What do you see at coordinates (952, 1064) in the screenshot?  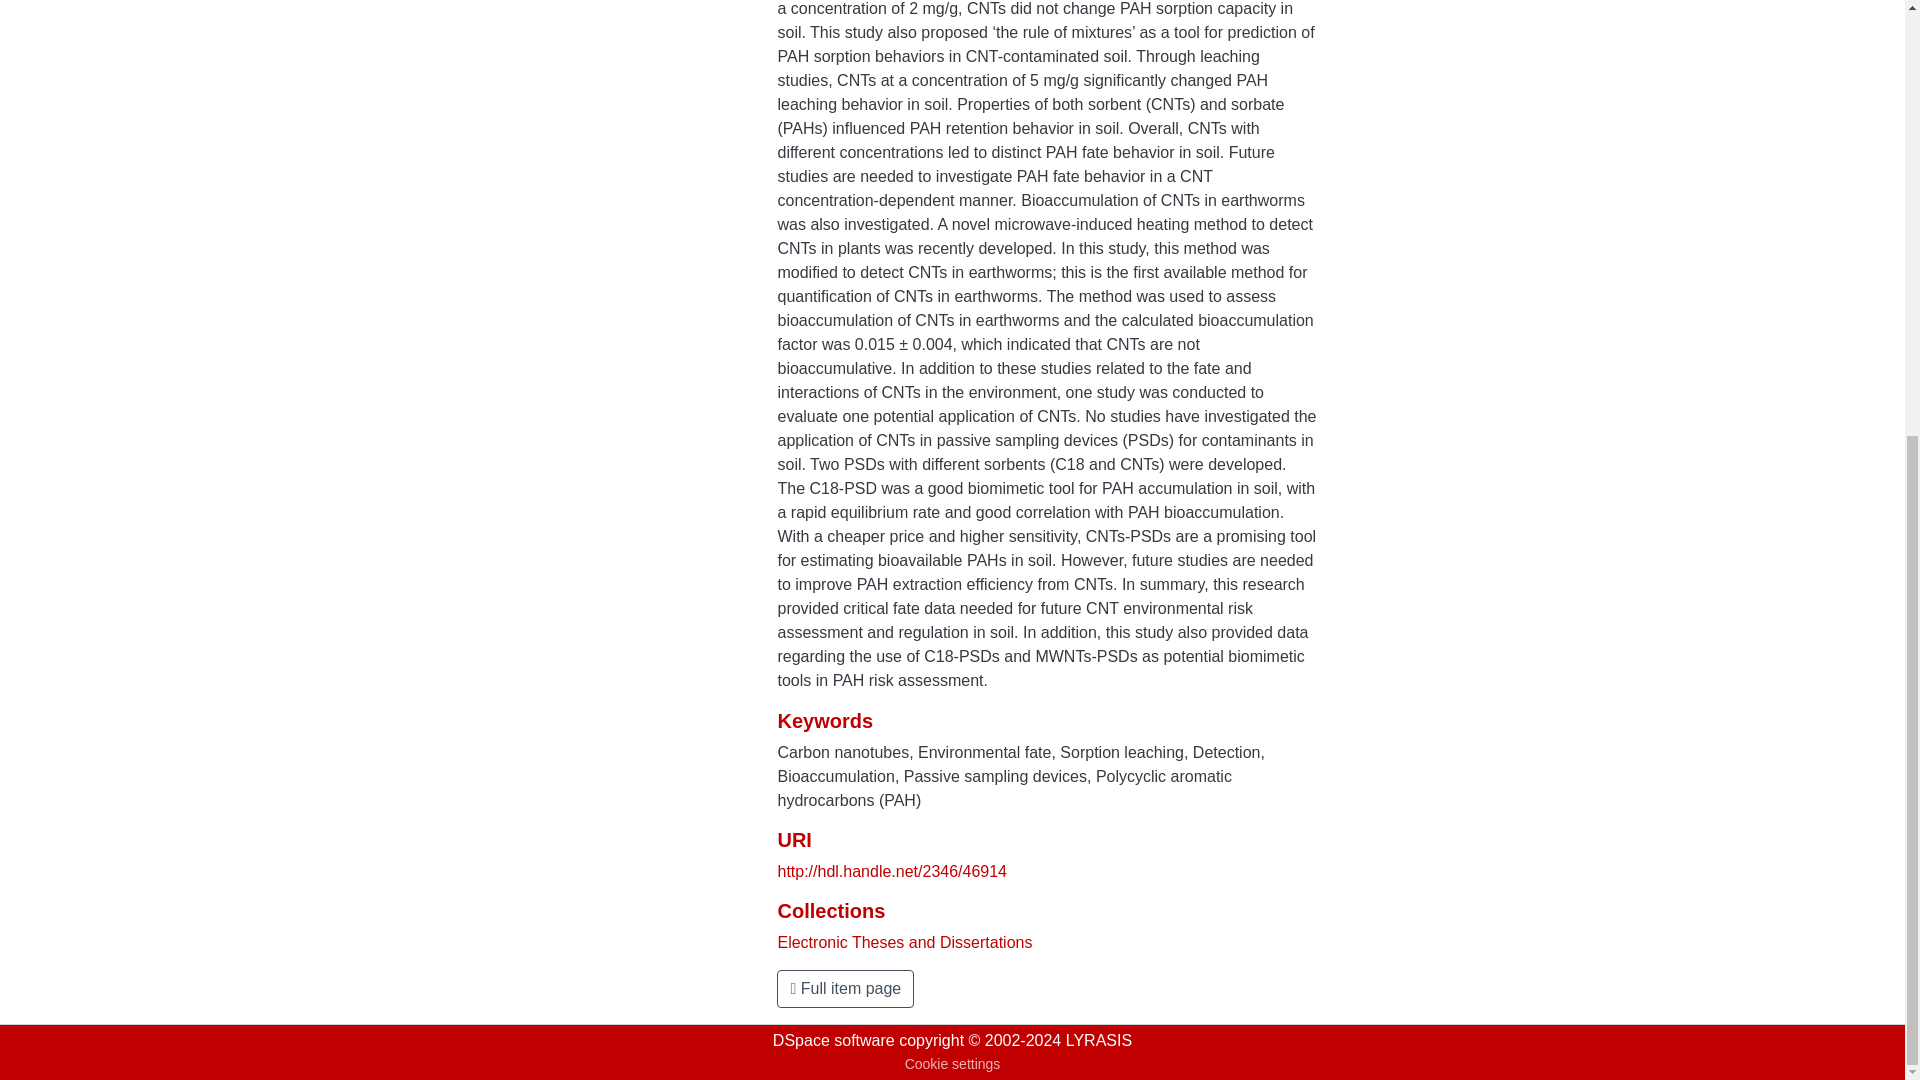 I see `Cookie settings` at bounding box center [952, 1064].